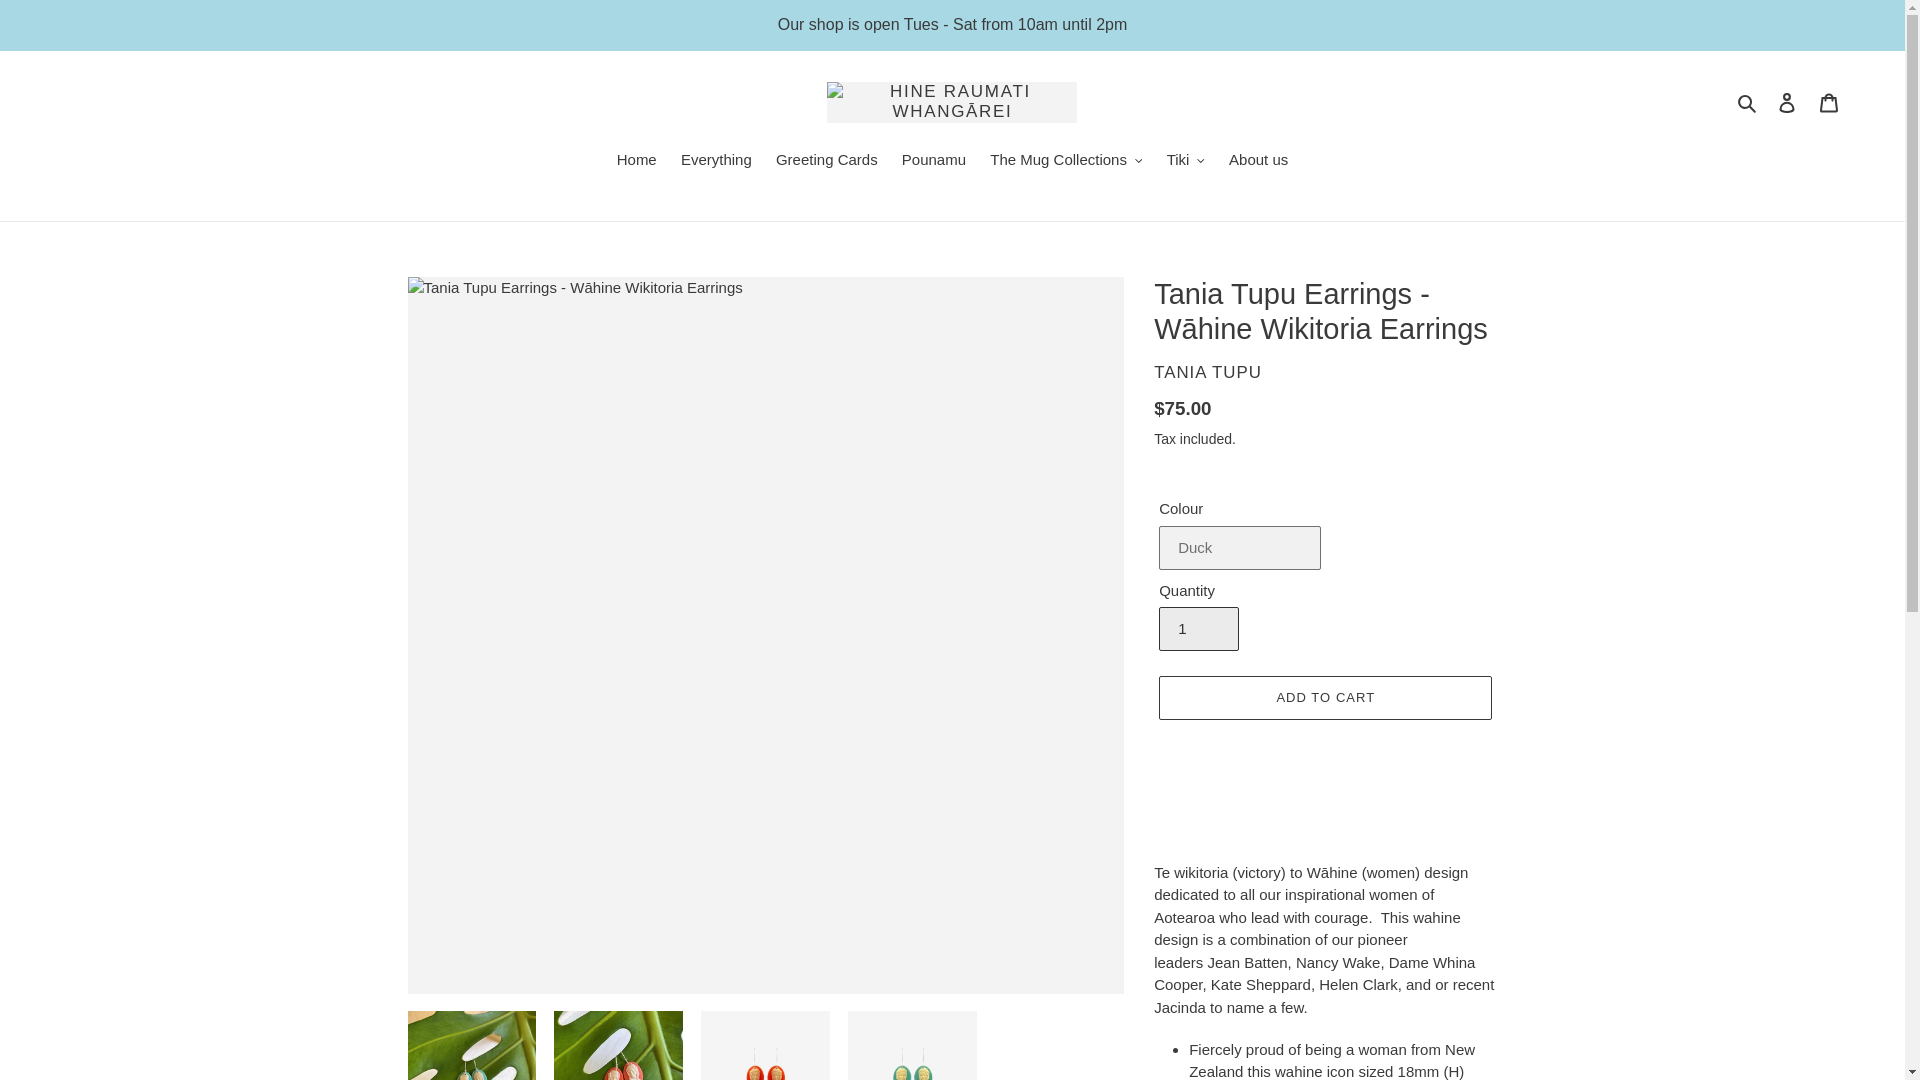 The image size is (1920, 1080). Describe the element at coordinates (826, 160) in the screenshot. I see `Greeting Cards` at that location.